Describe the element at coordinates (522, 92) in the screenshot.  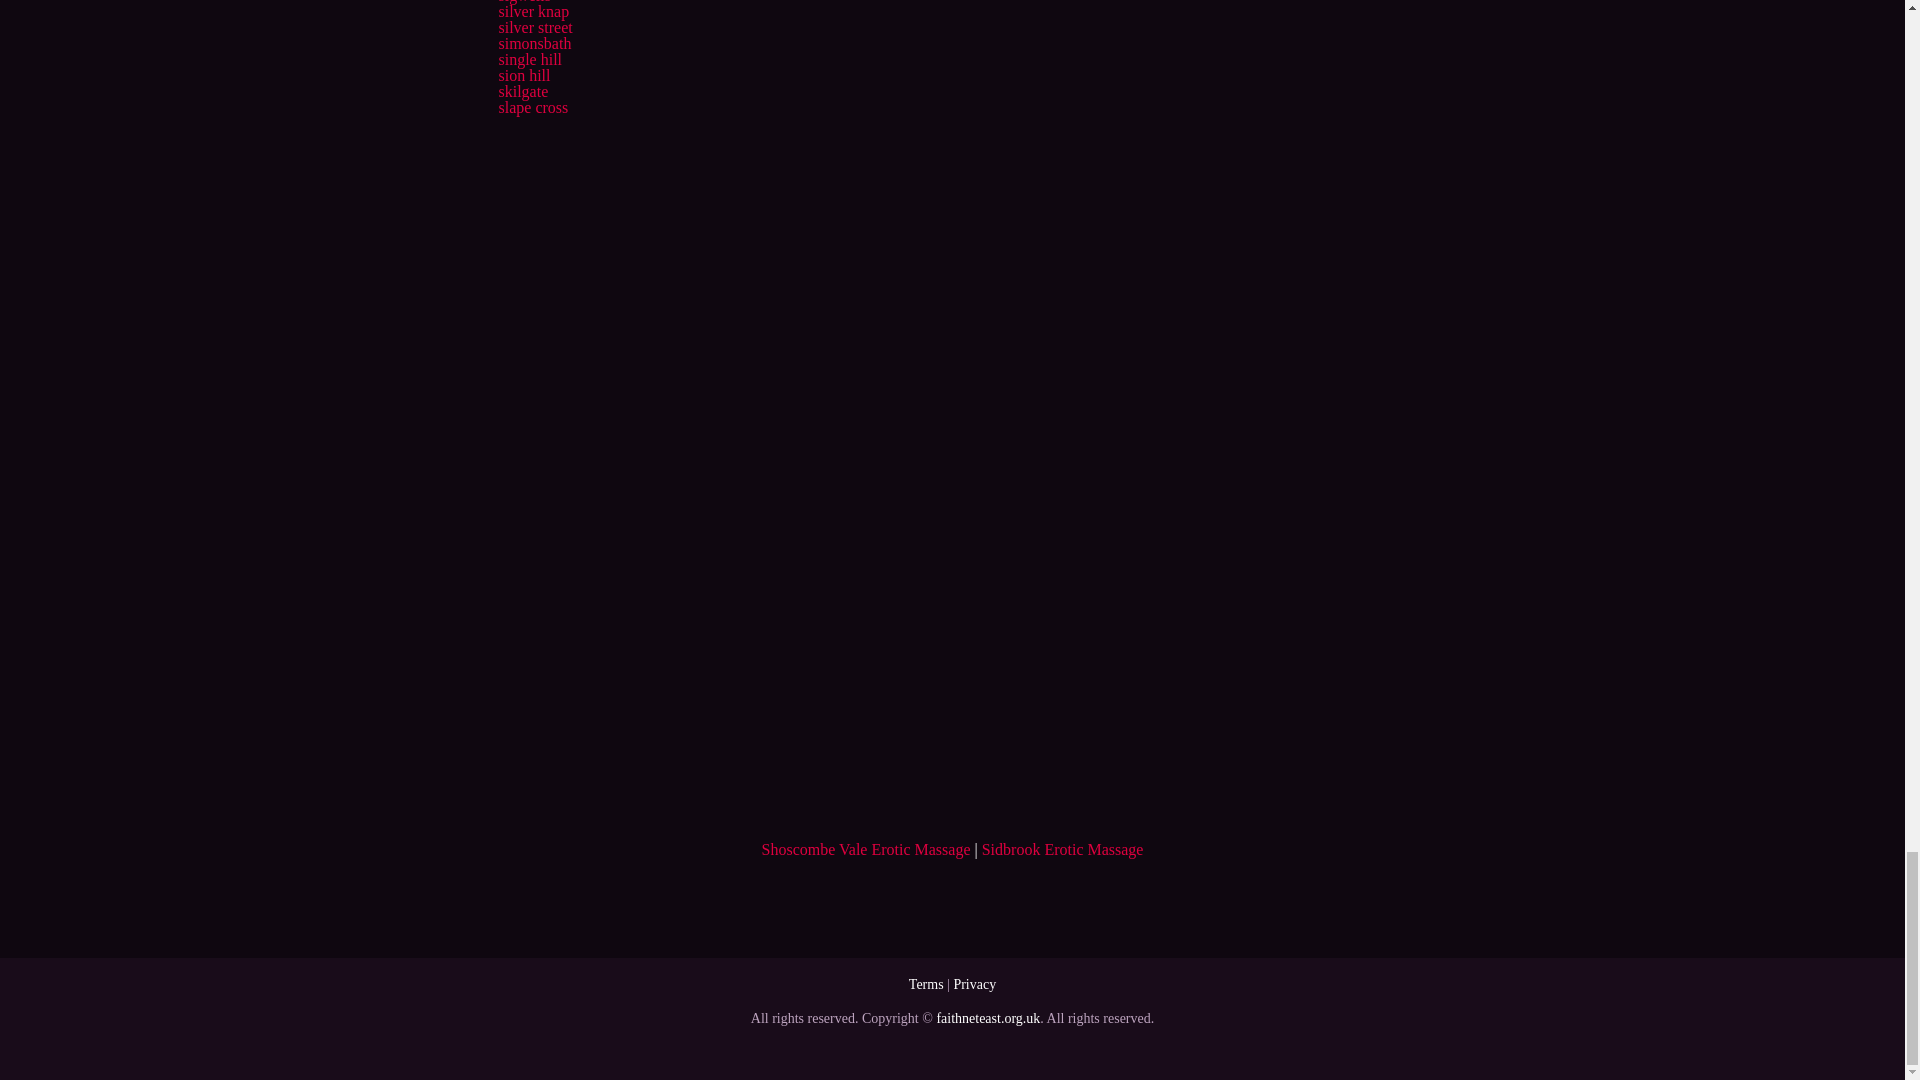
I see `skilgate` at that location.